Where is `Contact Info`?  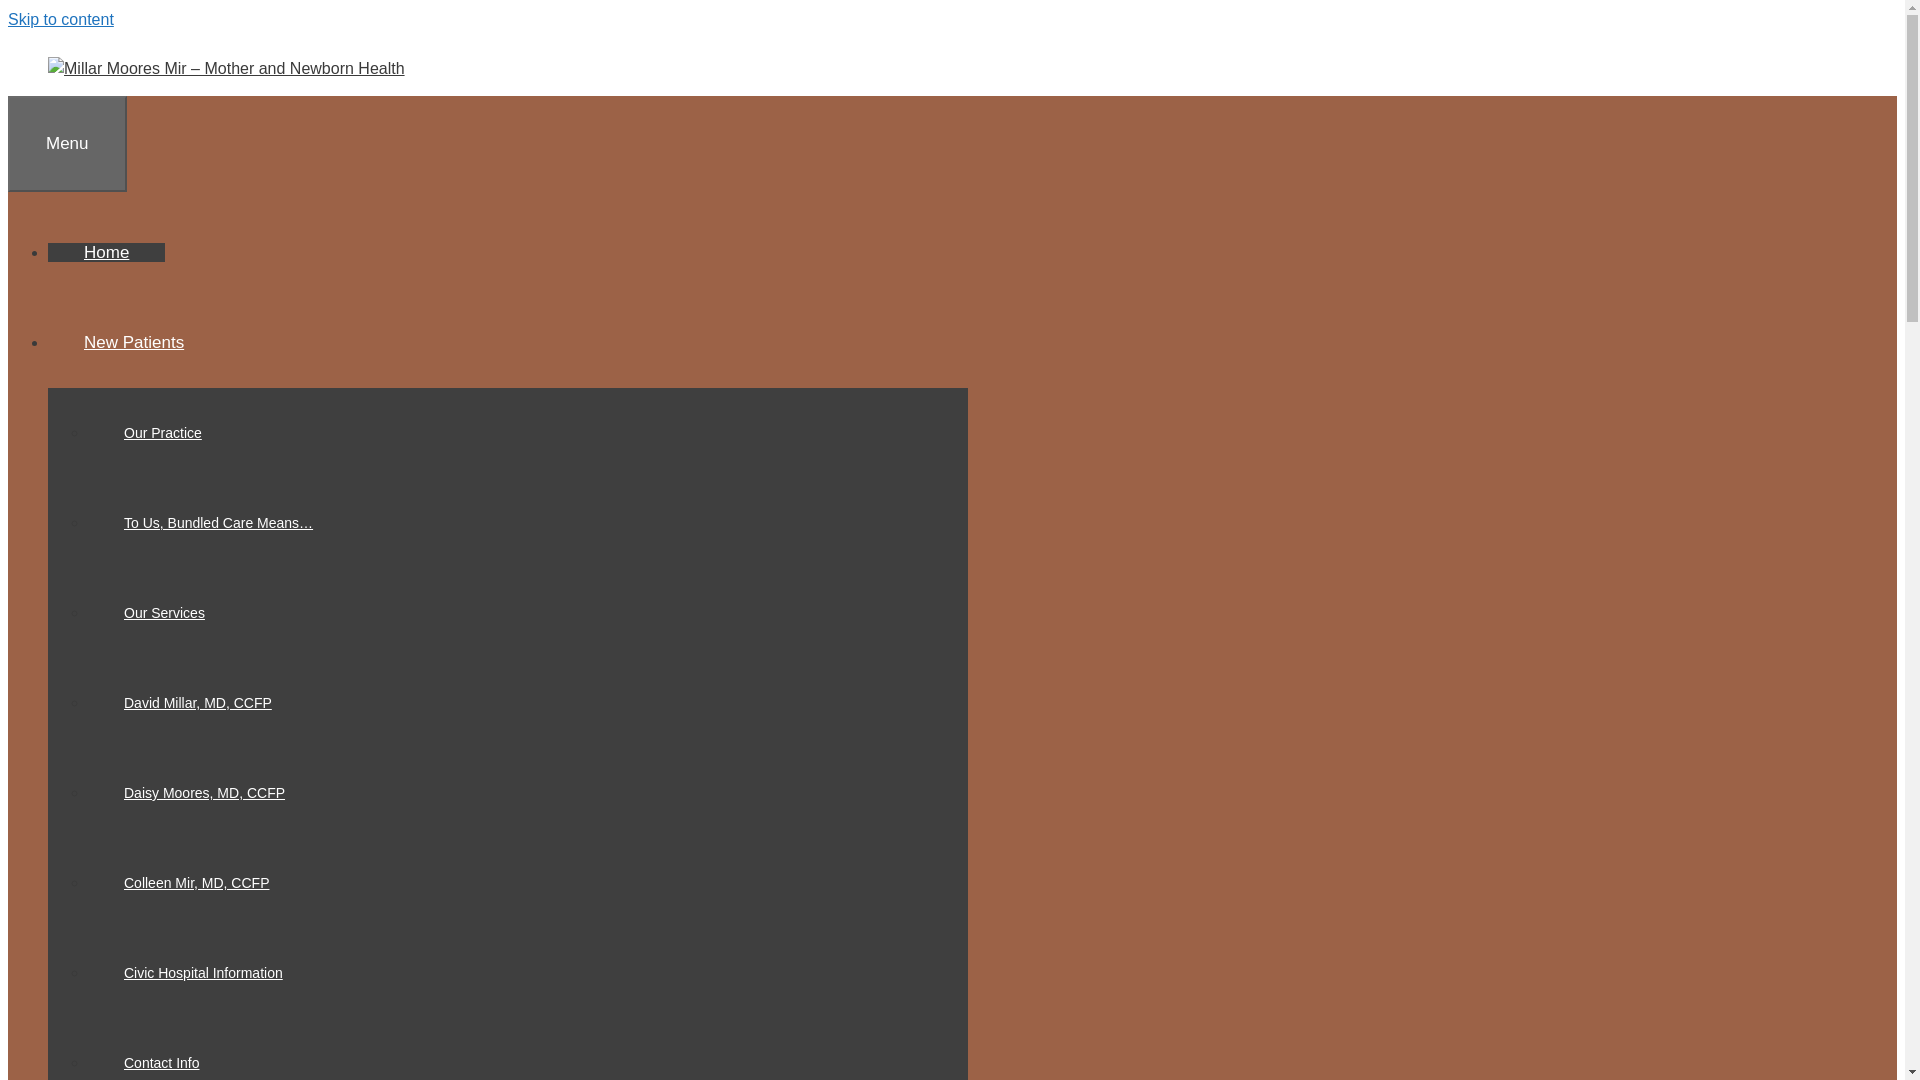
Contact Info is located at coordinates (162, 1062).